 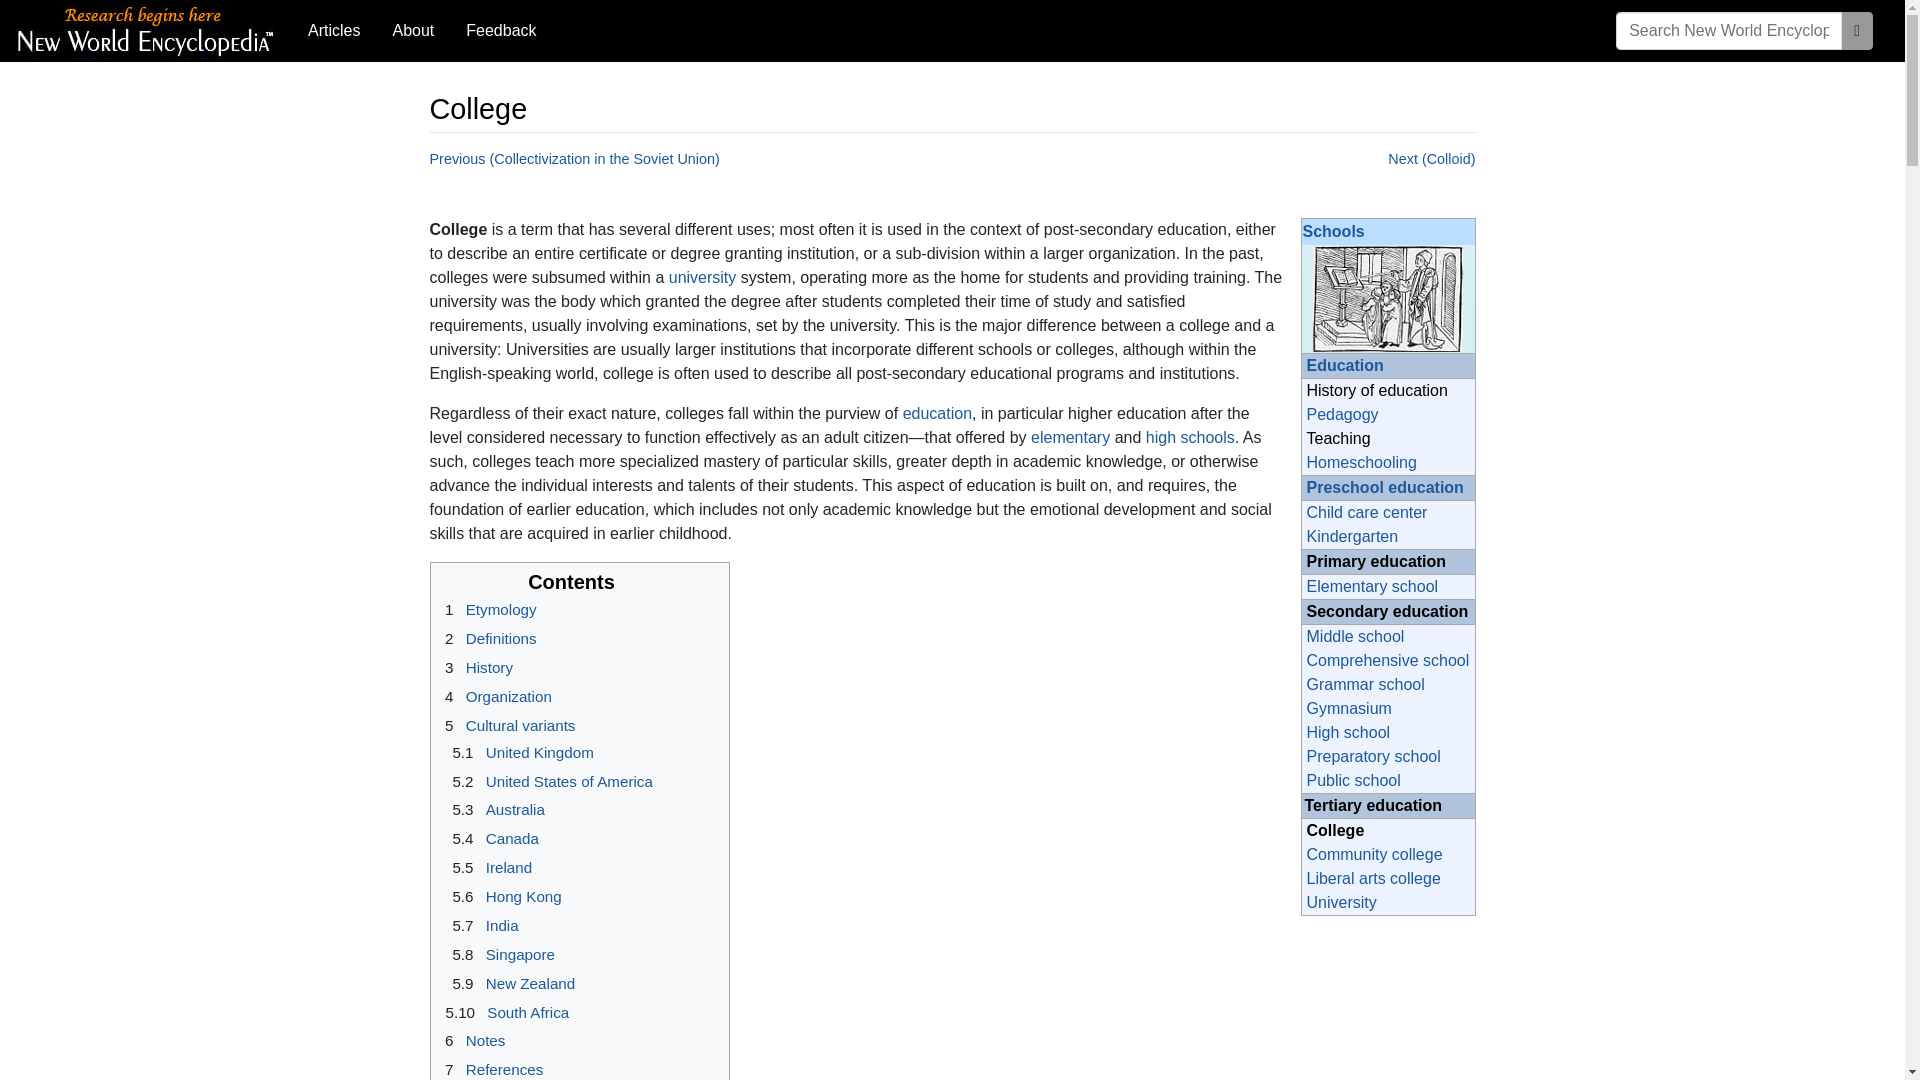 What do you see at coordinates (1070, 437) in the screenshot?
I see `elementary` at bounding box center [1070, 437].